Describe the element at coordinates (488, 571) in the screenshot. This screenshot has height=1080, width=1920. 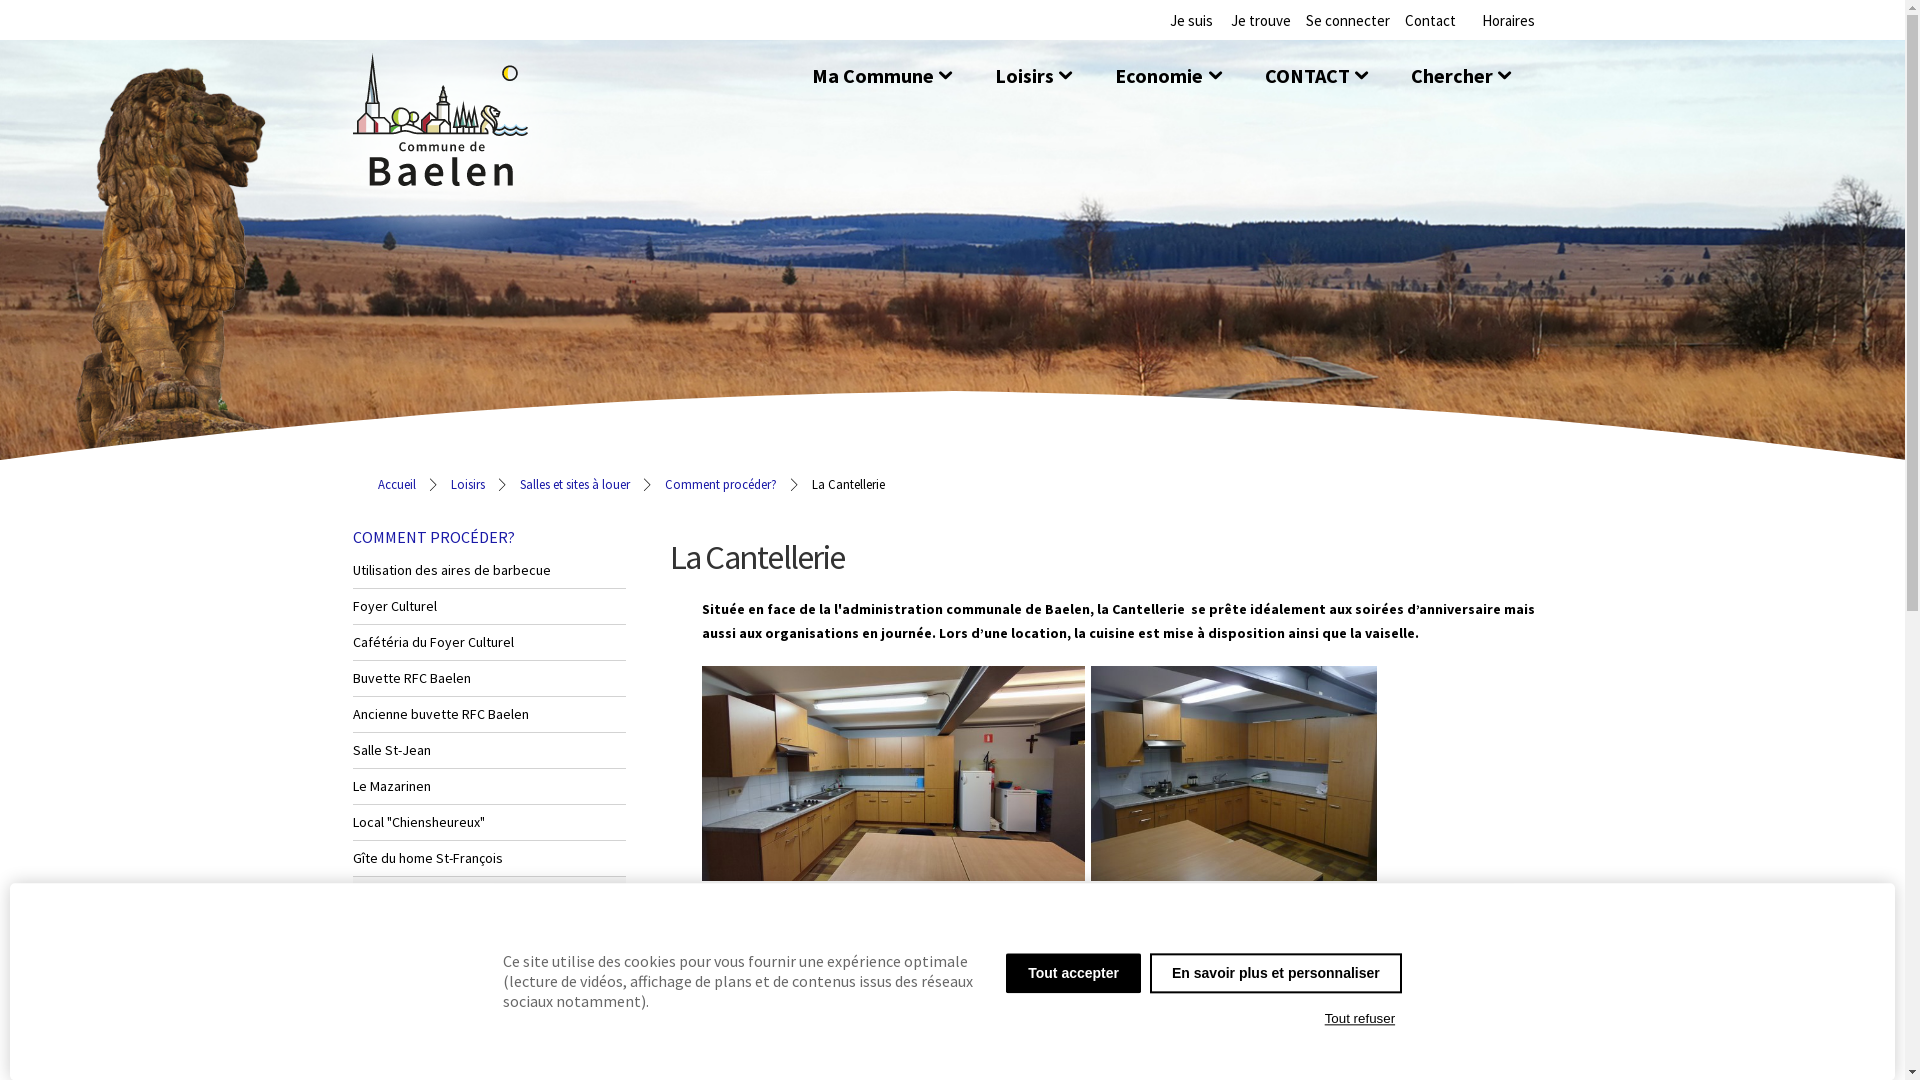
I see `Utilisation des aires de barbecue` at that location.